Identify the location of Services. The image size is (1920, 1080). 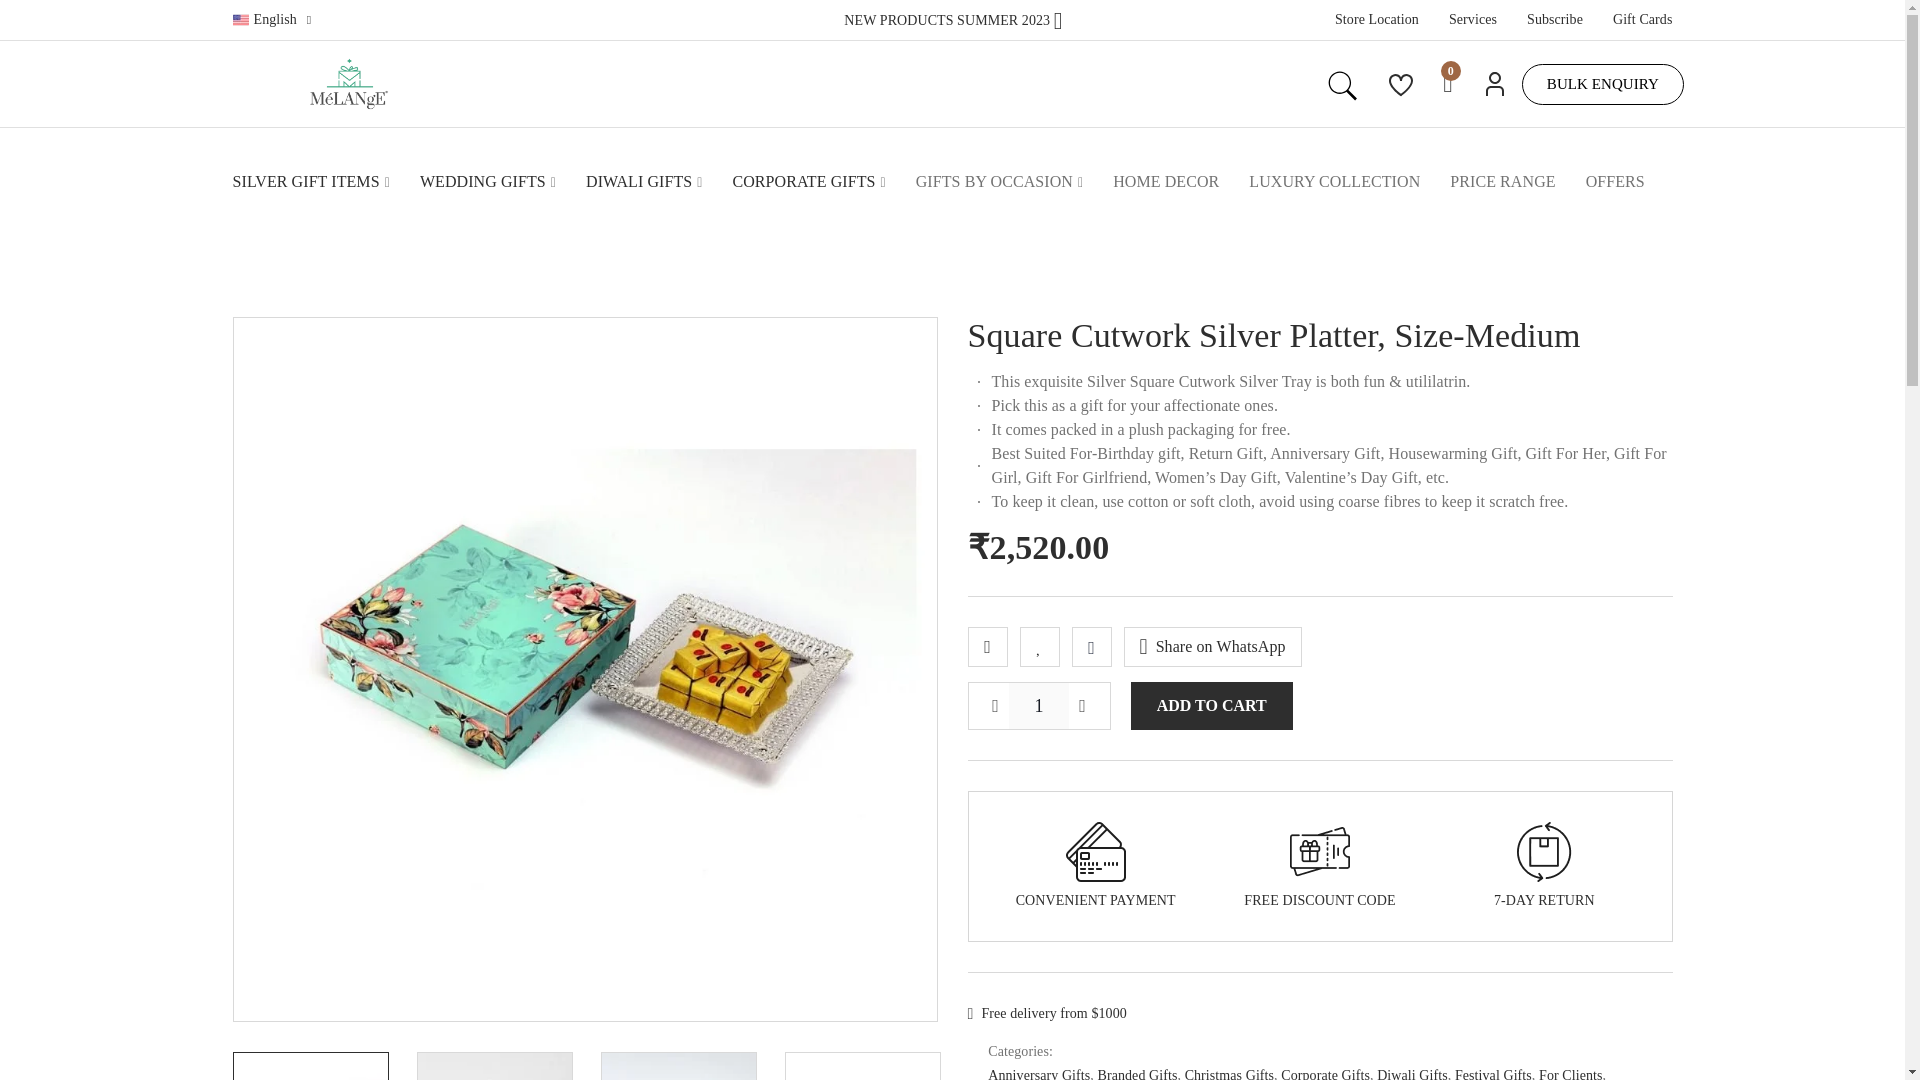
(1473, 20).